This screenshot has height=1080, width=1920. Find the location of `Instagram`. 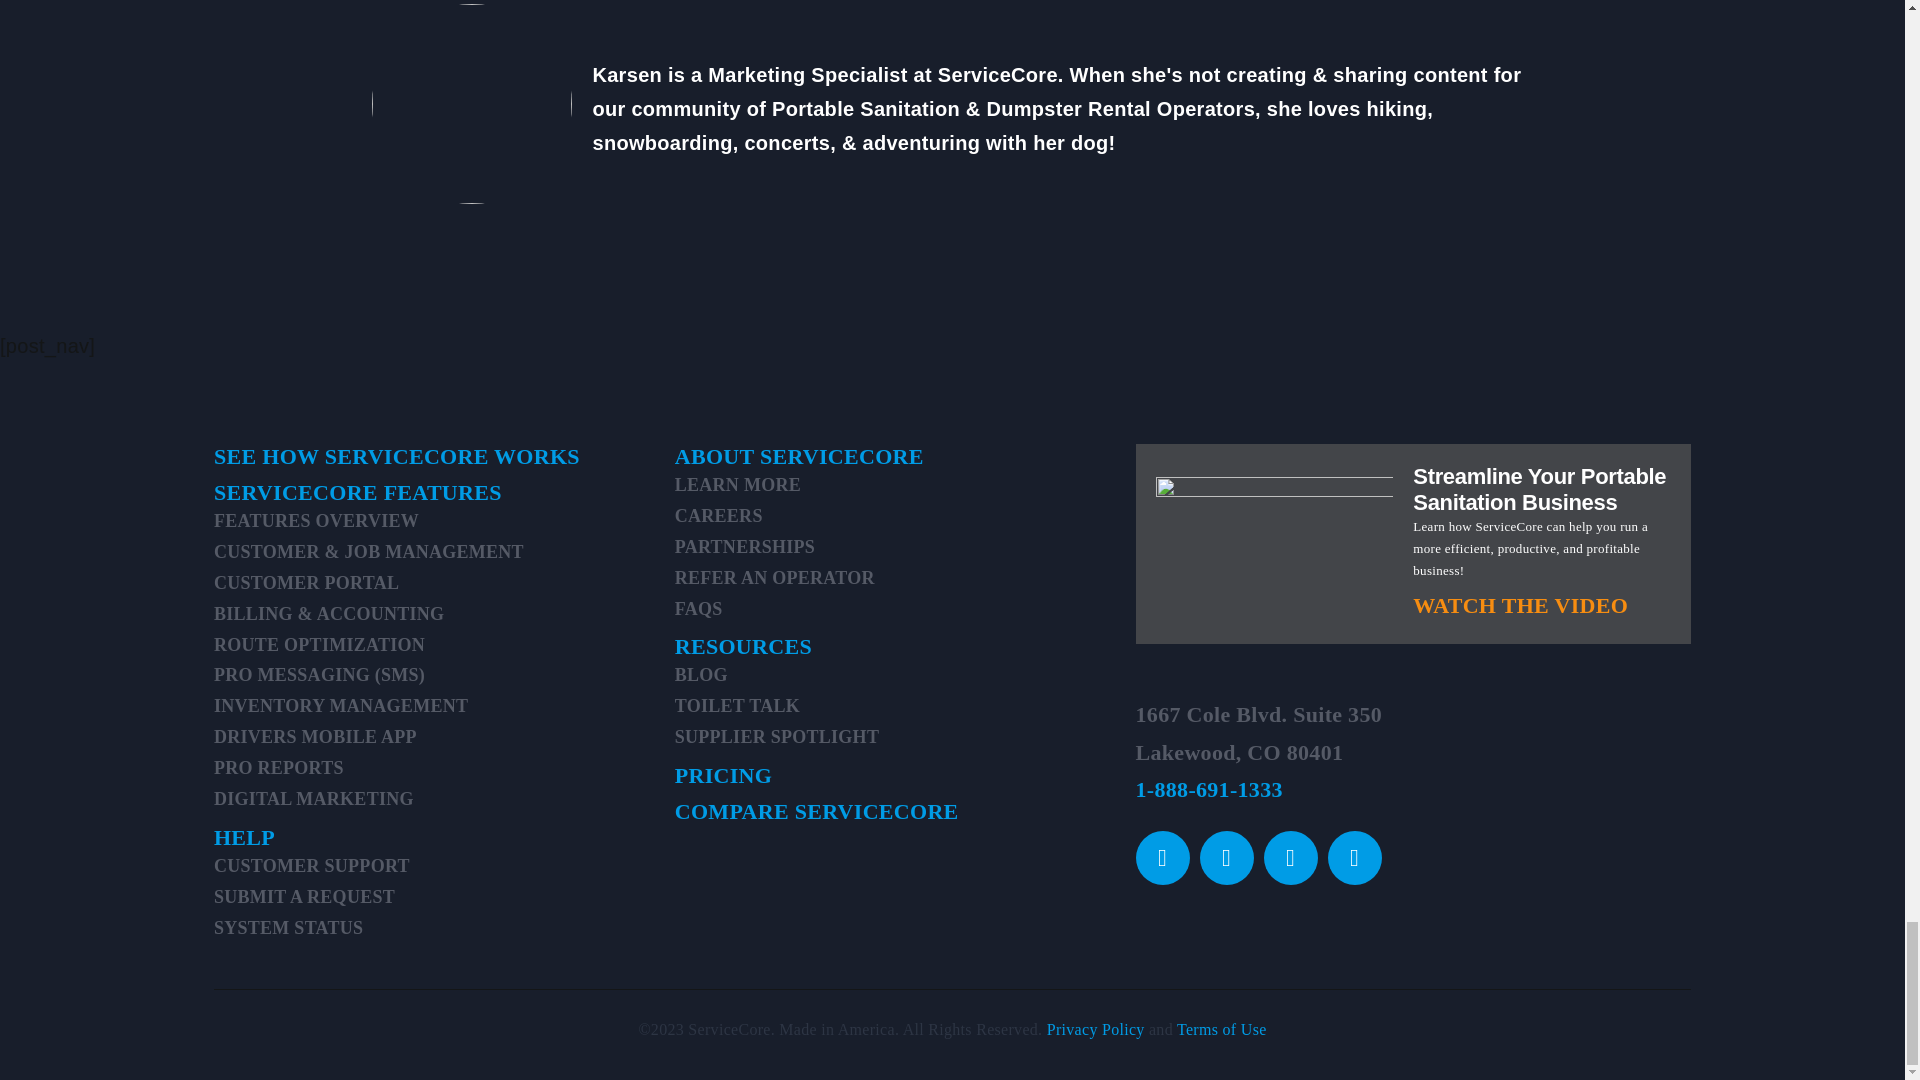

Instagram is located at coordinates (1226, 857).